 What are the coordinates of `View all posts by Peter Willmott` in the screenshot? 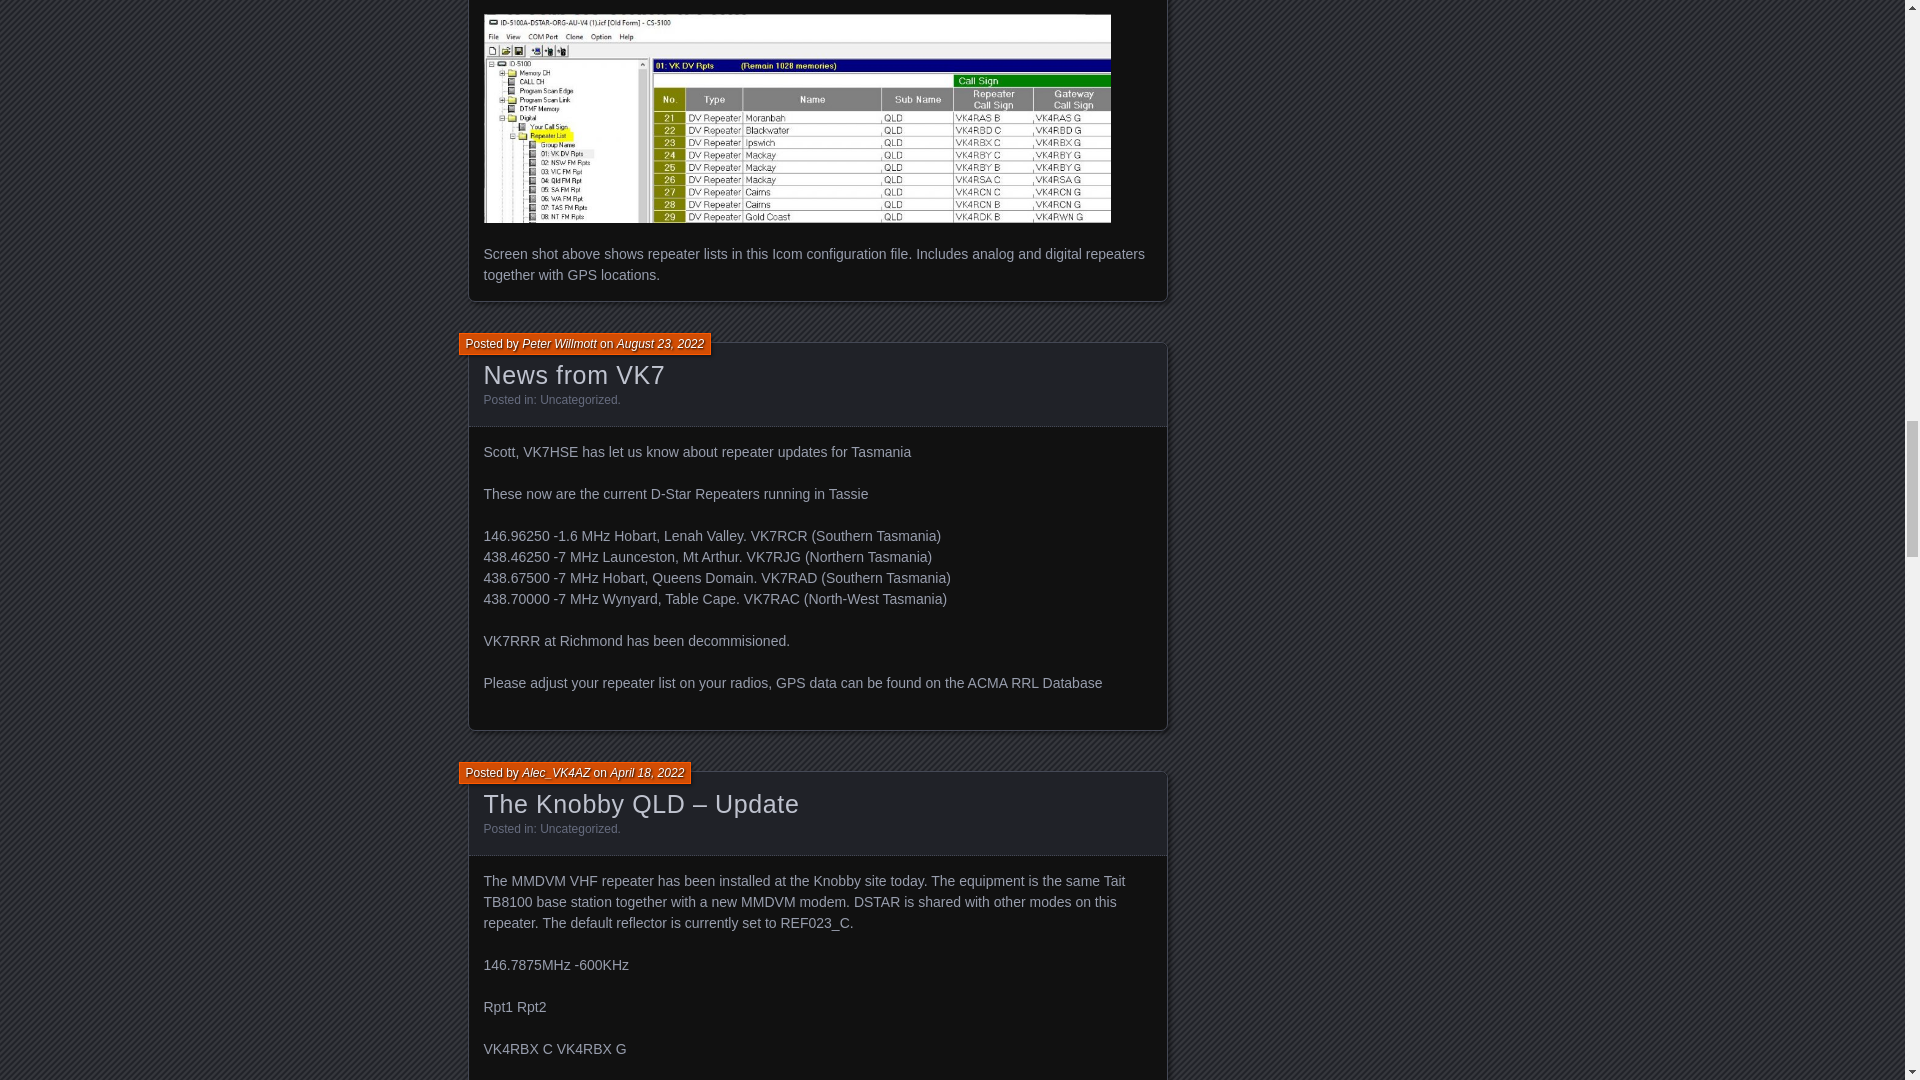 It's located at (560, 344).